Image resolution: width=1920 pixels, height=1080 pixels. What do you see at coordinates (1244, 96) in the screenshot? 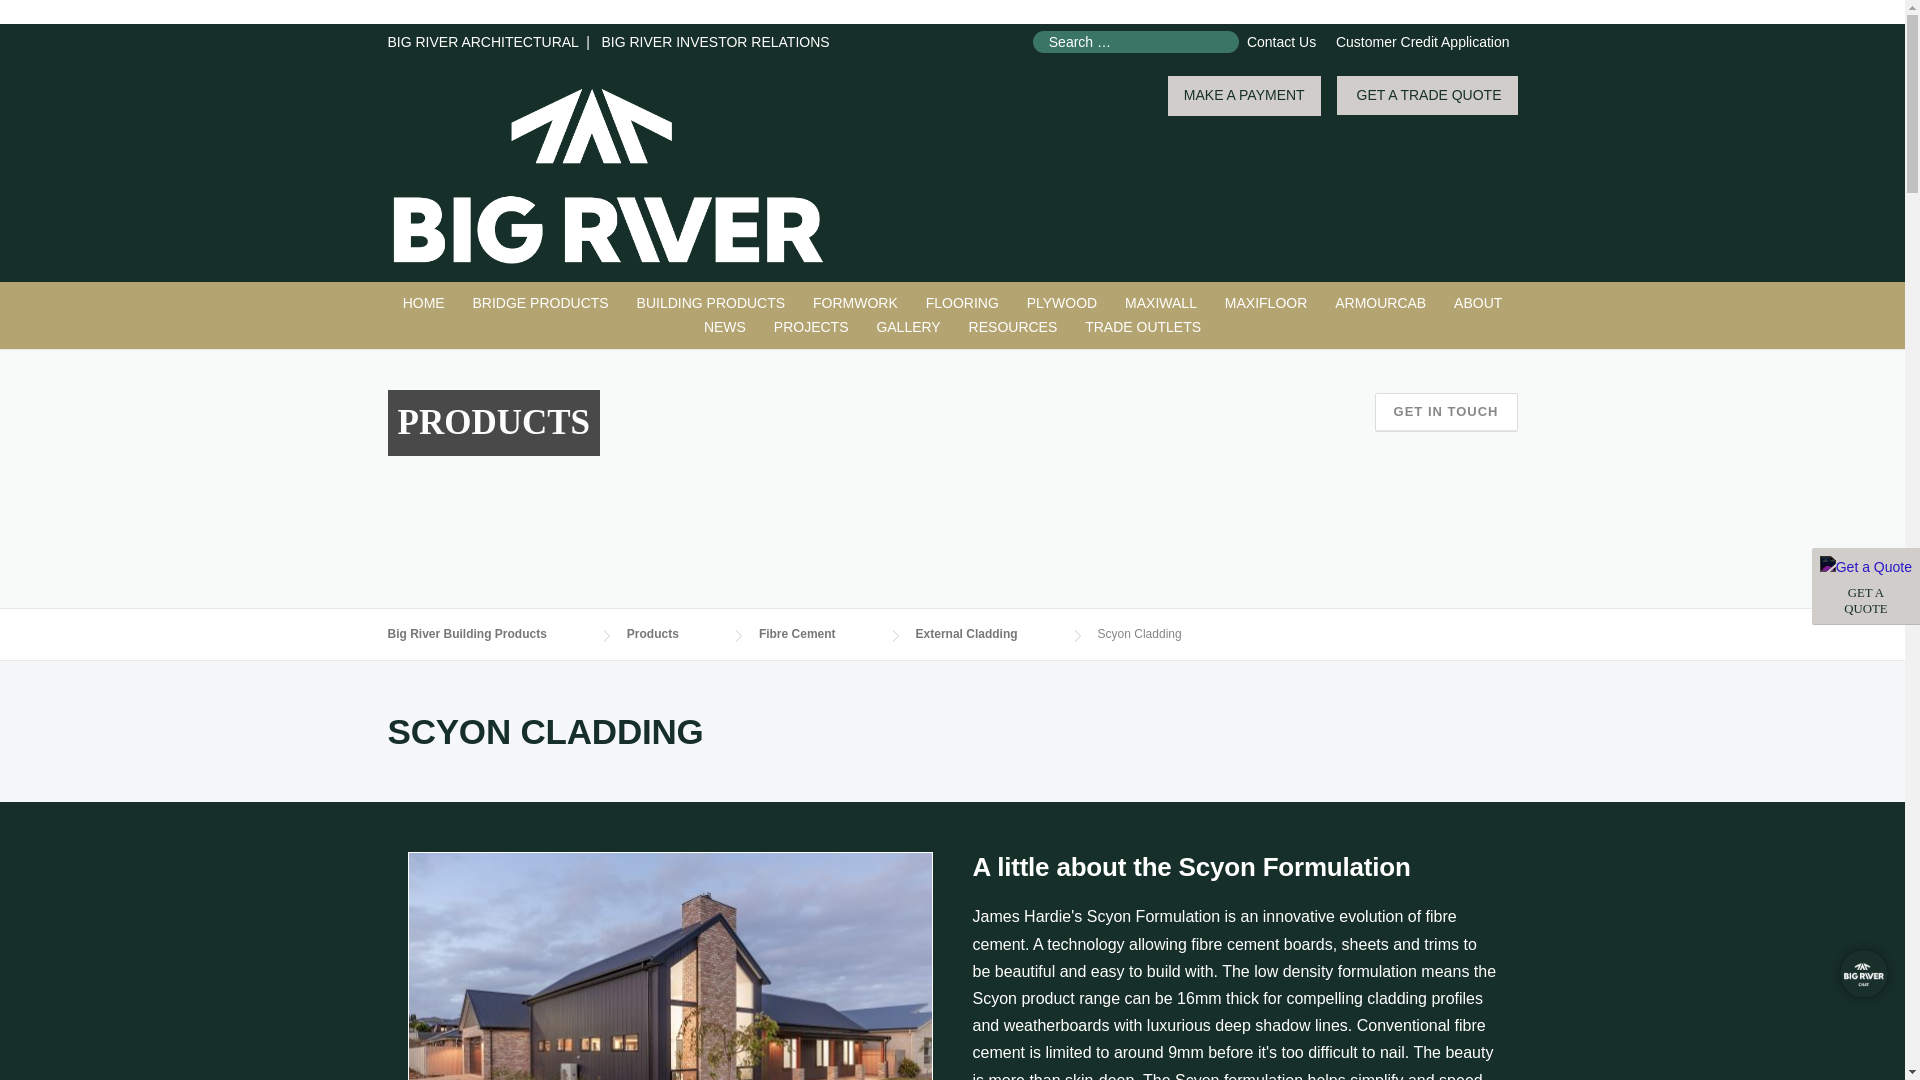
I see `MAKE A PAYMENT` at bounding box center [1244, 96].